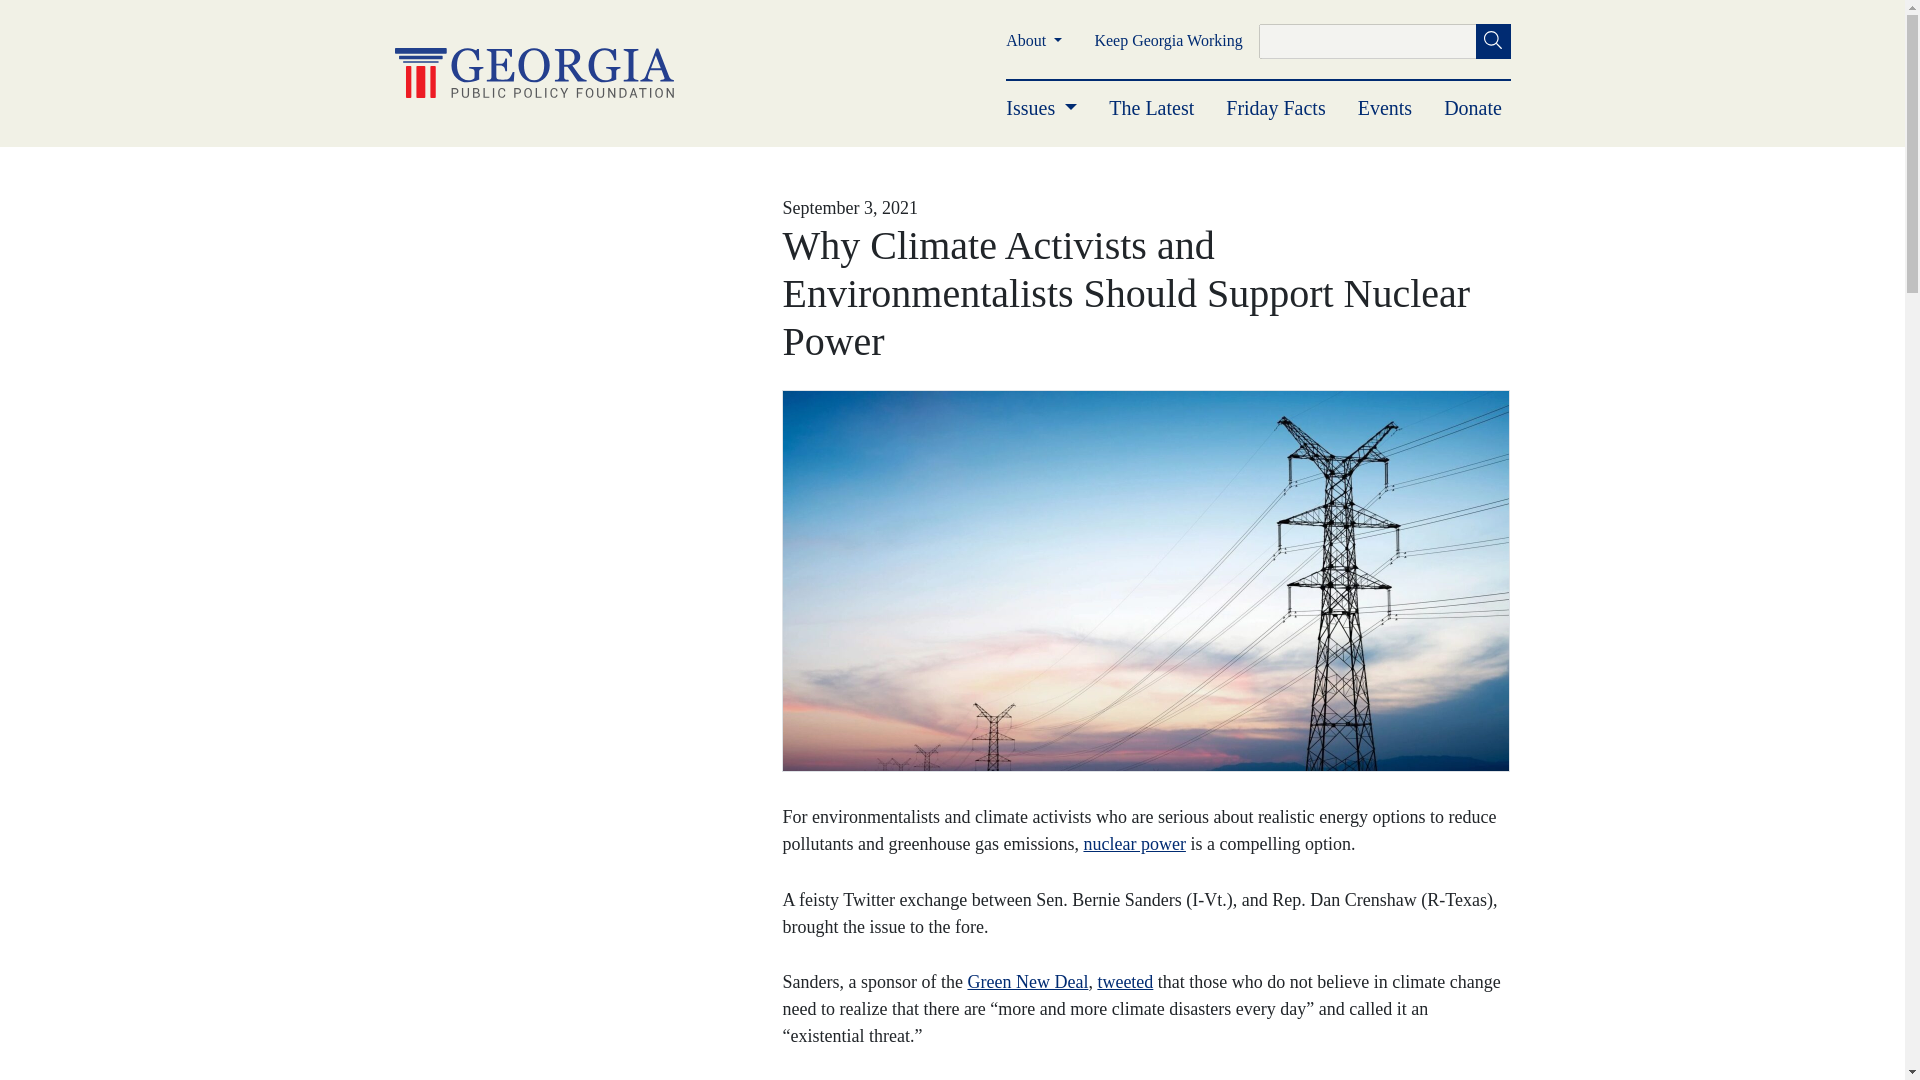 Image resolution: width=1920 pixels, height=1080 pixels. I want to click on Events, so click(1384, 108).